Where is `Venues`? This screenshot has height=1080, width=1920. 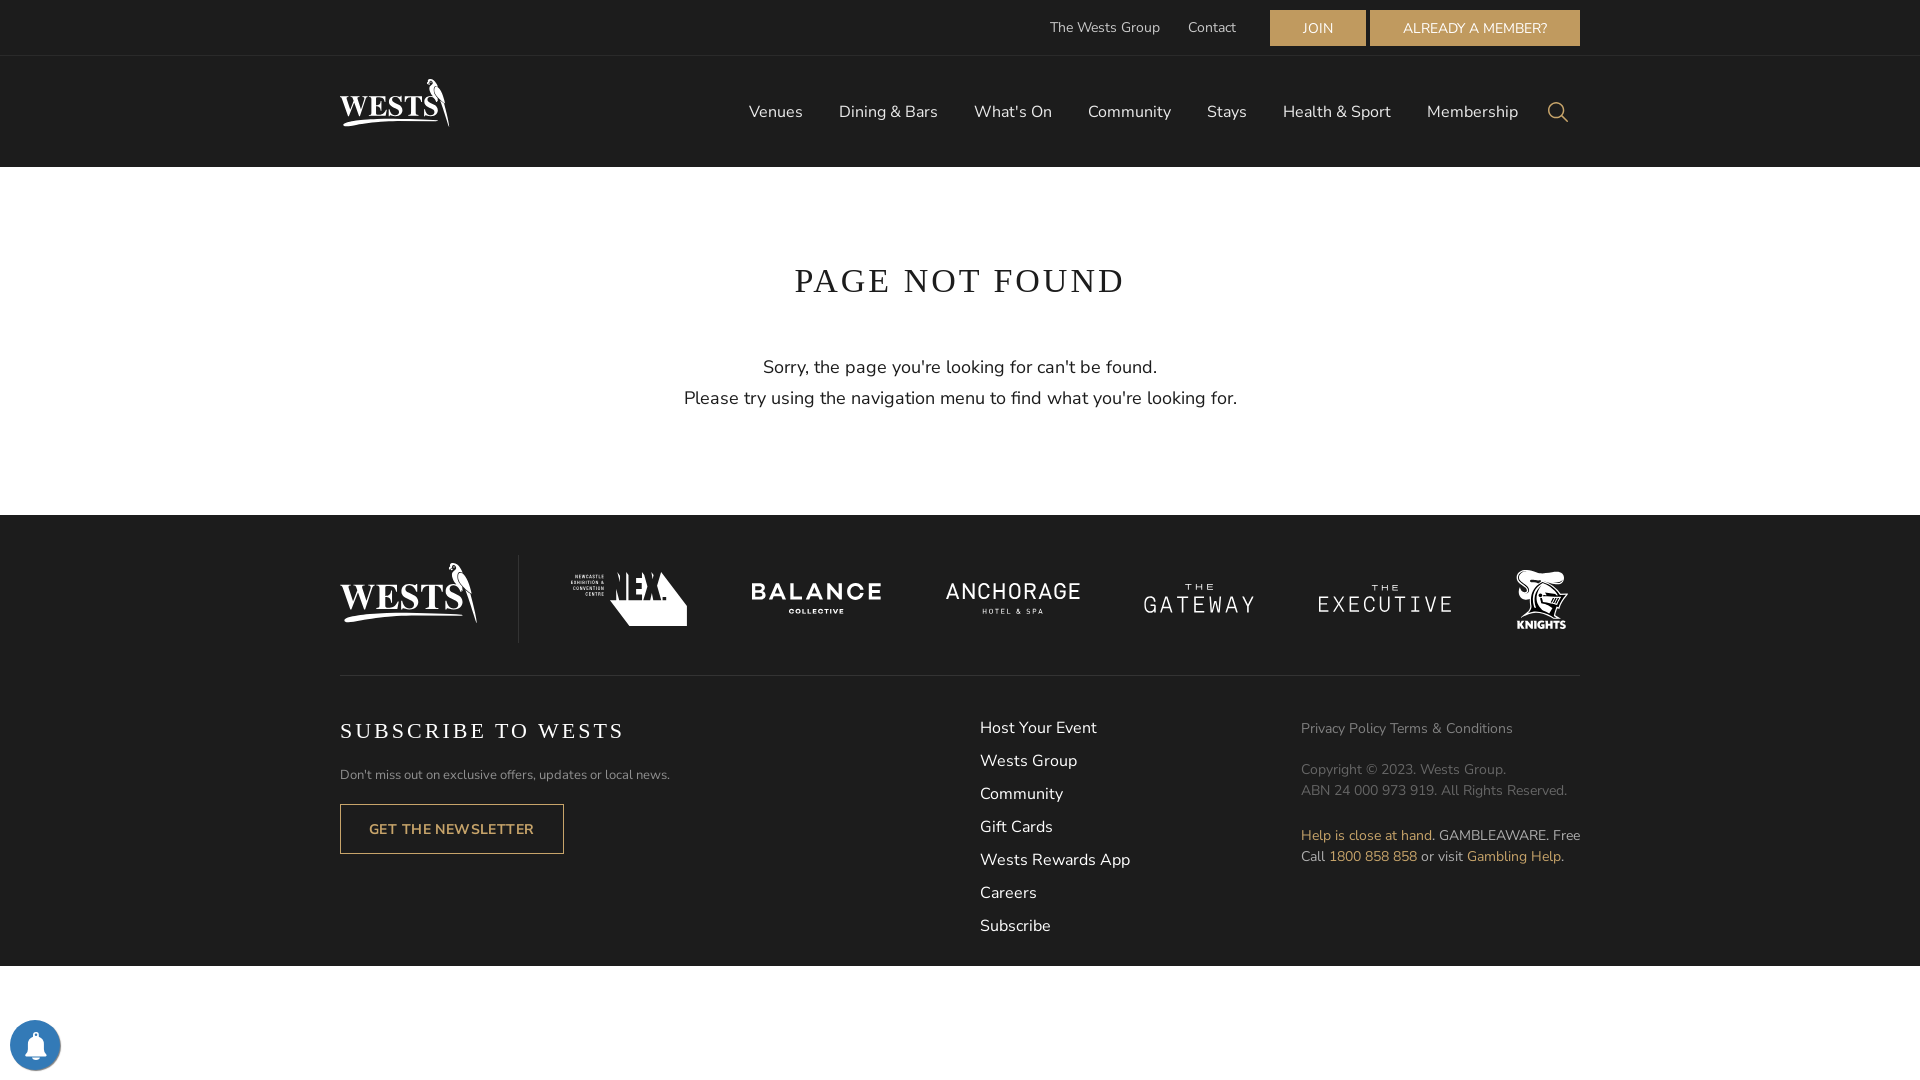
Venues is located at coordinates (776, 112).